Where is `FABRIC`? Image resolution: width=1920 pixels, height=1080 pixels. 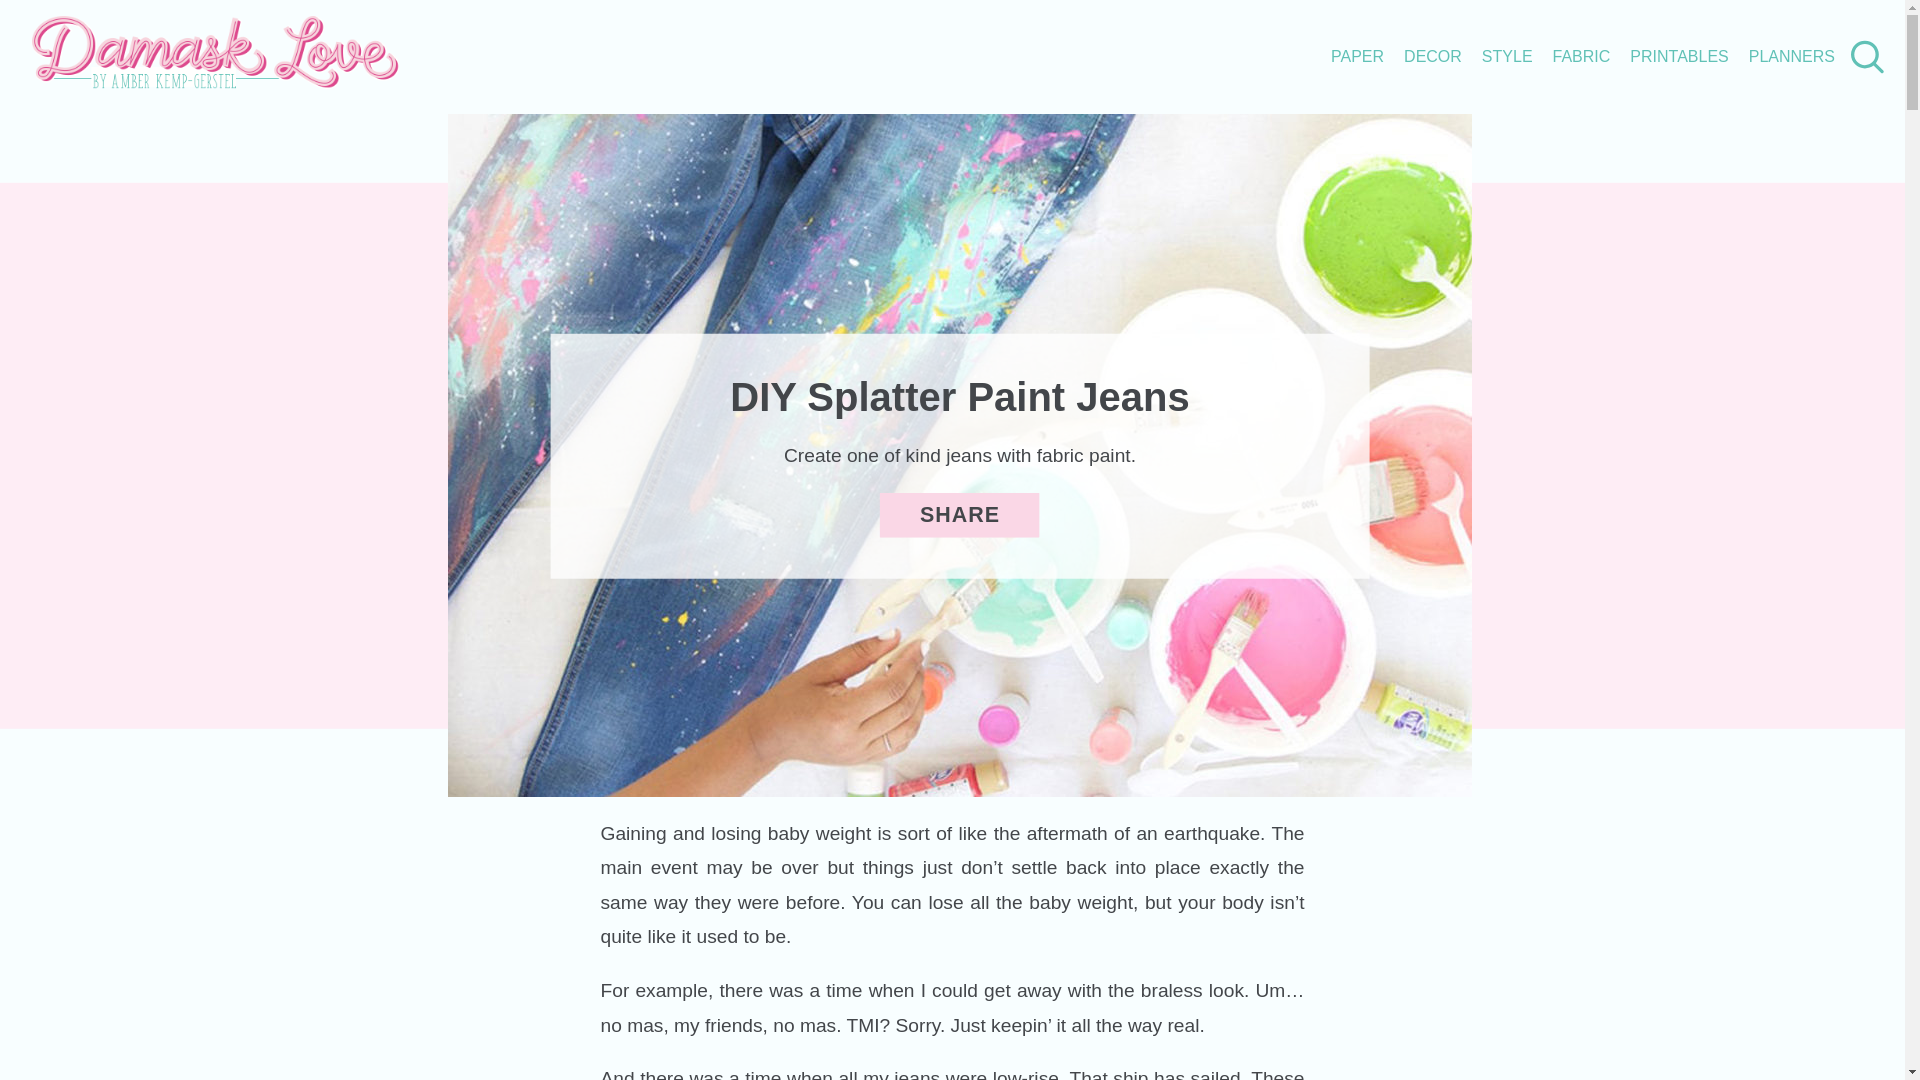 FABRIC is located at coordinates (1582, 56).